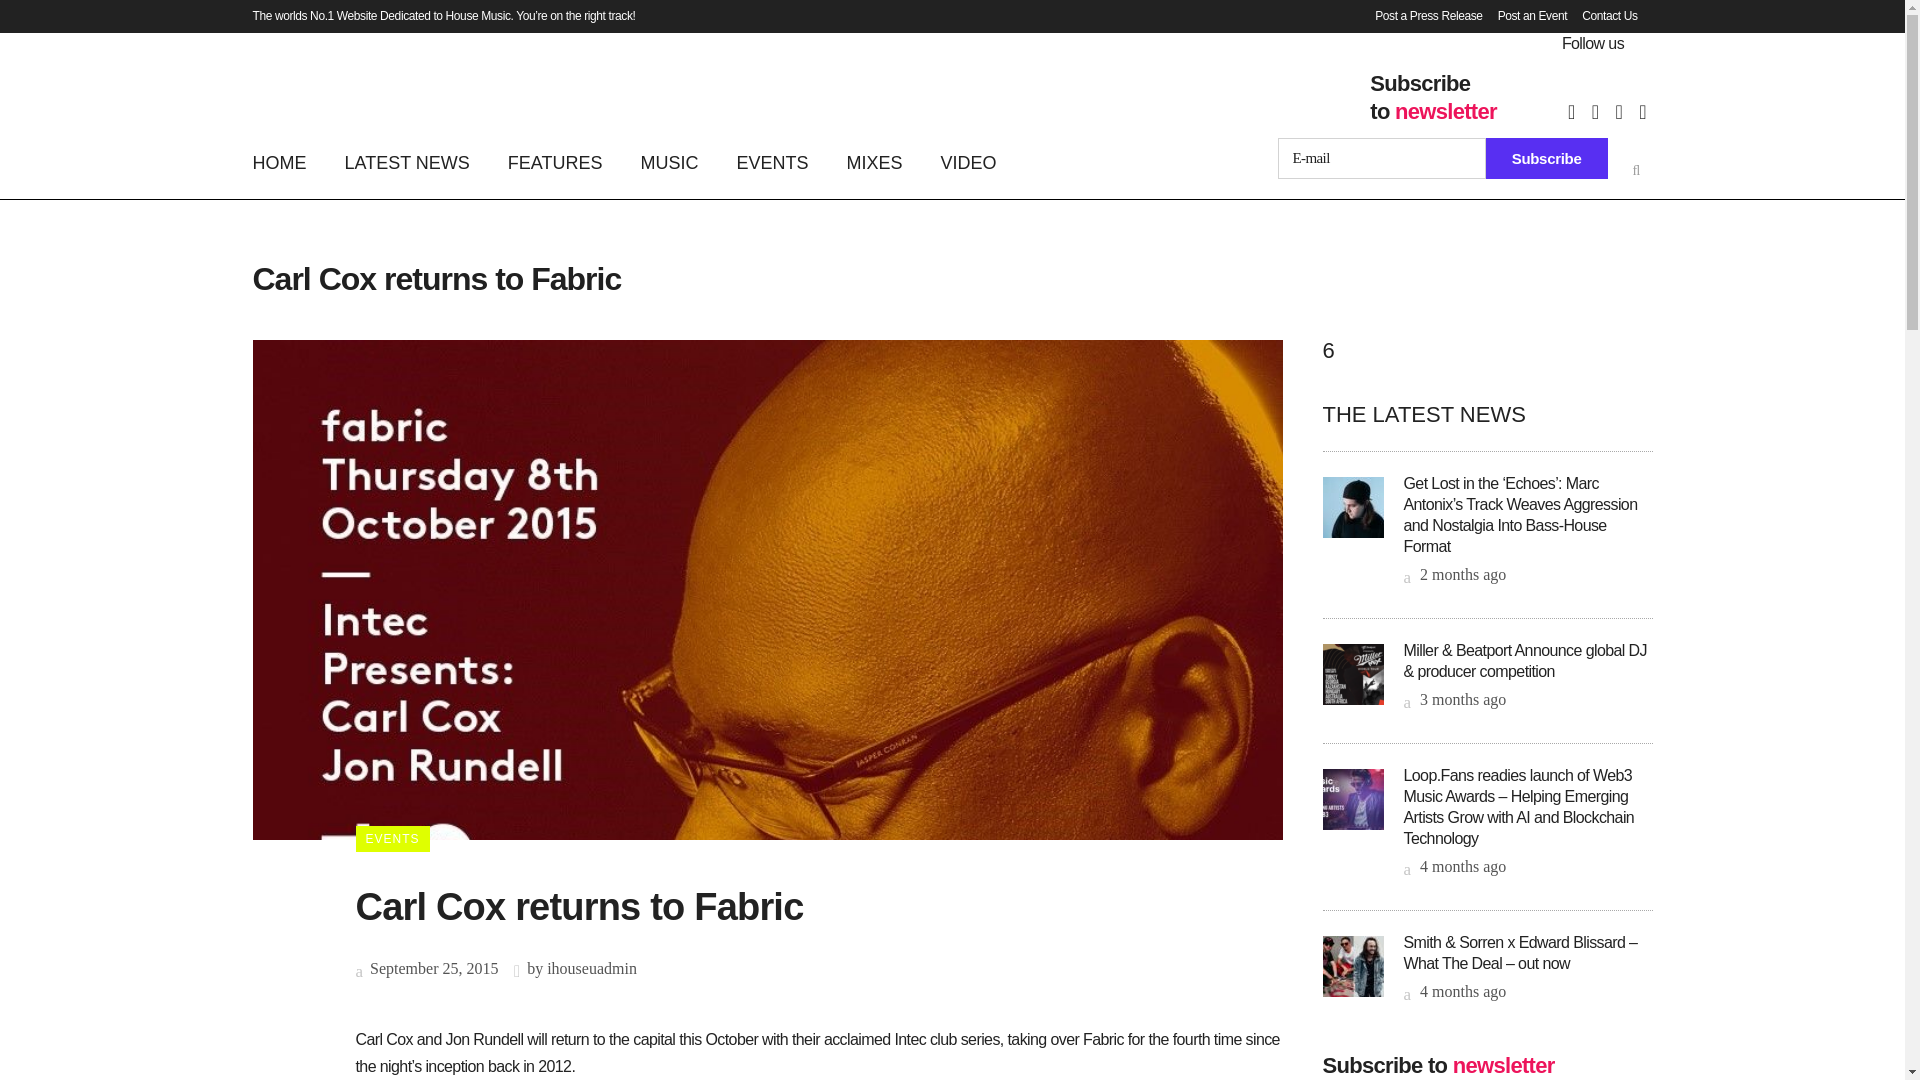  What do you see at coordinates (408, 162) in the screenshot?
I see `LATEST NEWS` at bounding box center [408, 162].